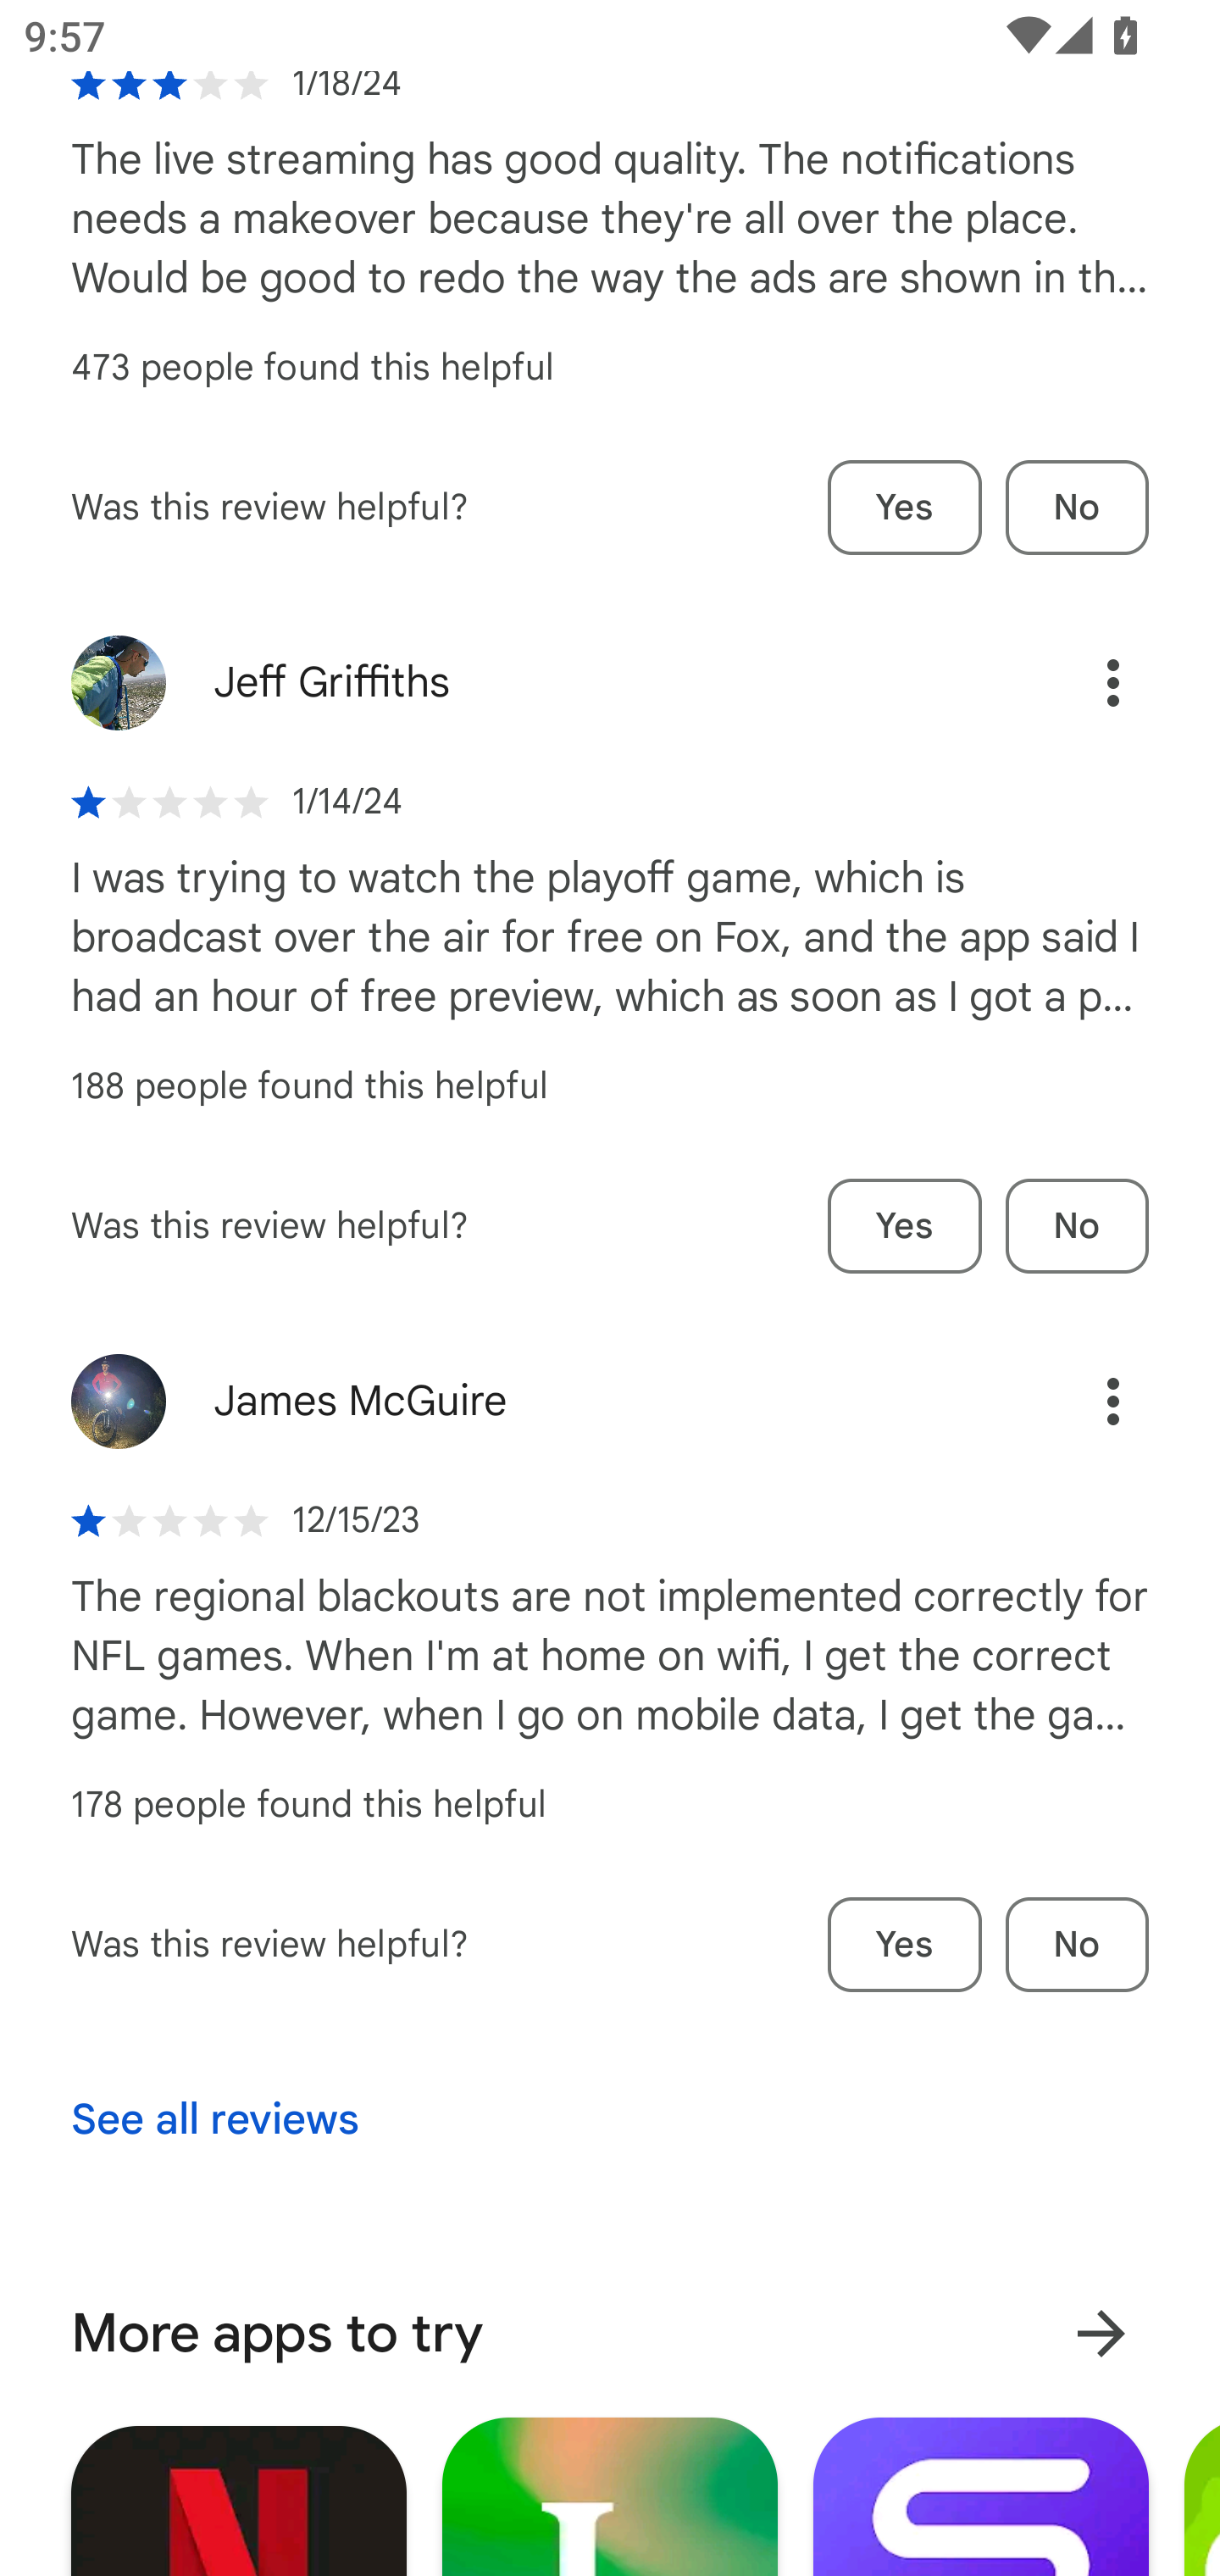 The width and height of the screenshot is (1220, 2576). Describe the element at coordinates (214, 2120) in the screenshot. I see `See all reviews` at that location.